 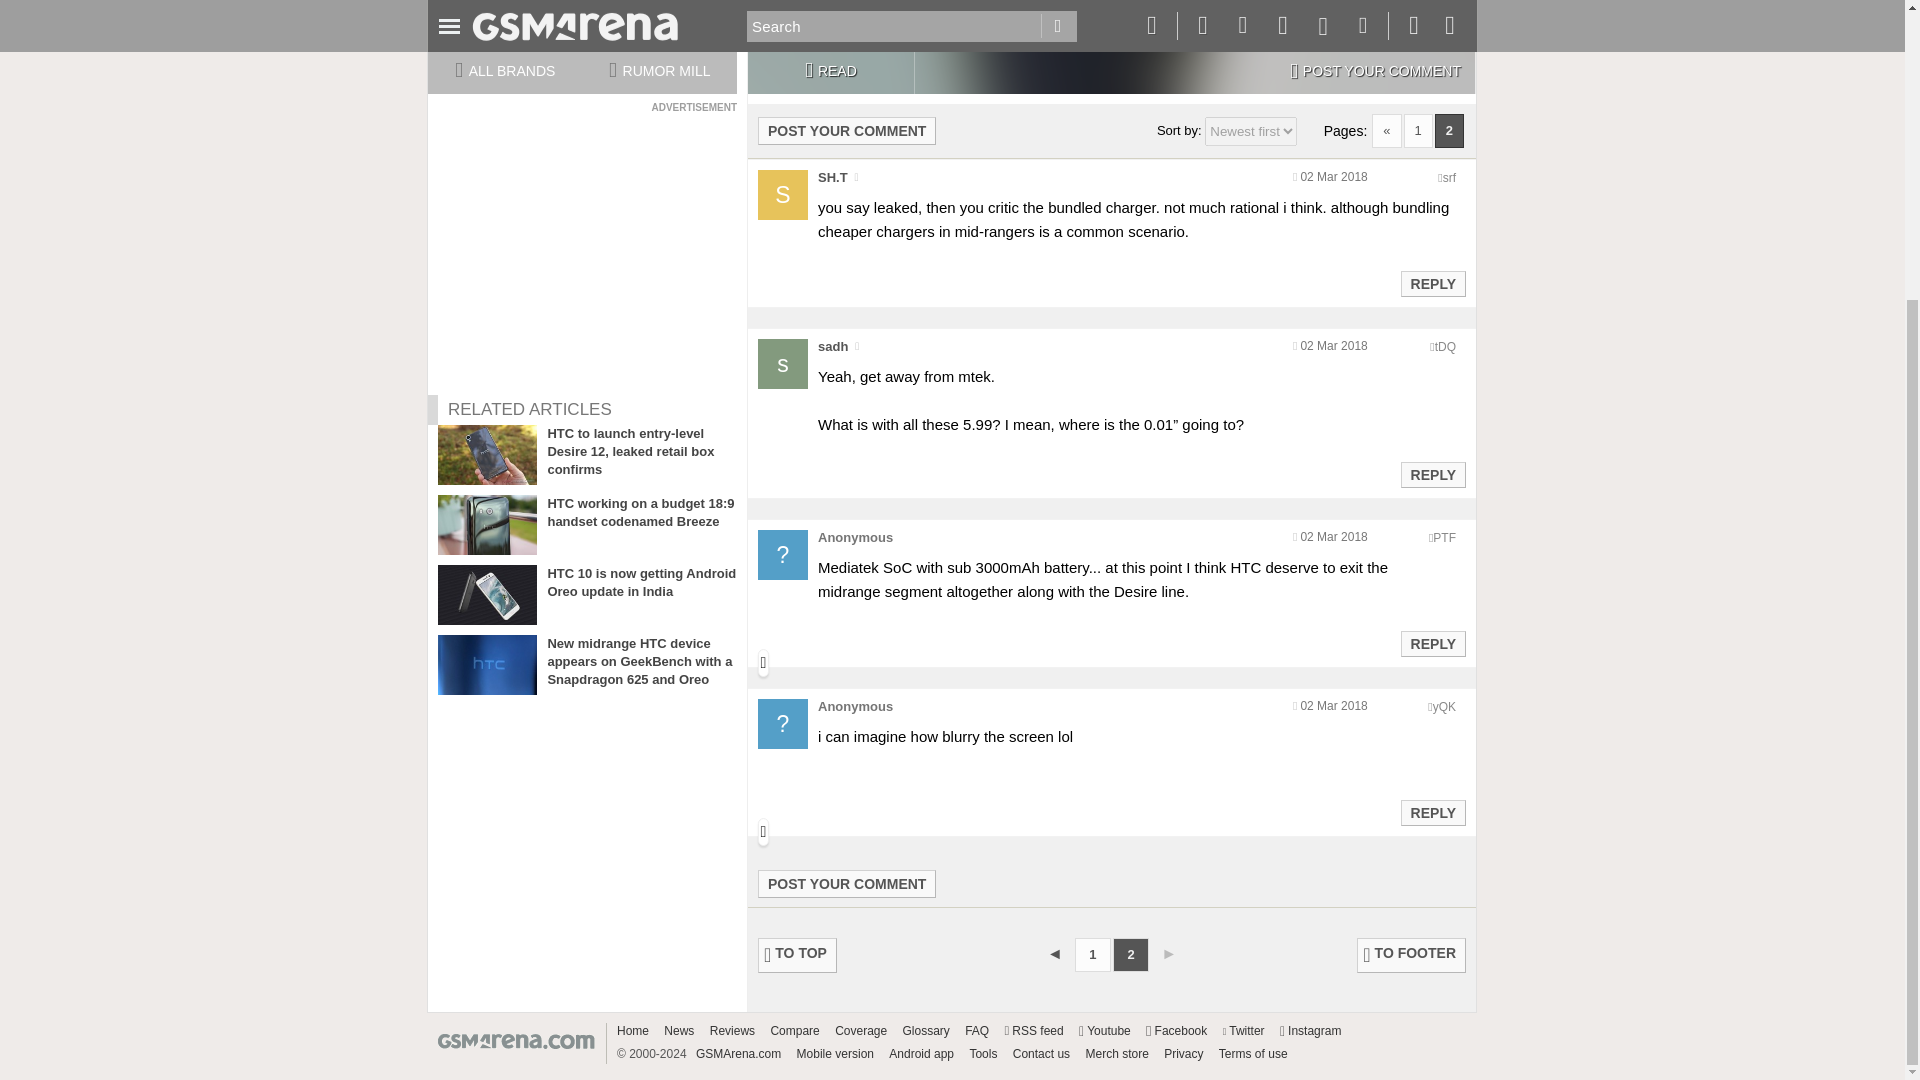 I want to click on Encoded anonymized location, so click(x=1444, y=706).